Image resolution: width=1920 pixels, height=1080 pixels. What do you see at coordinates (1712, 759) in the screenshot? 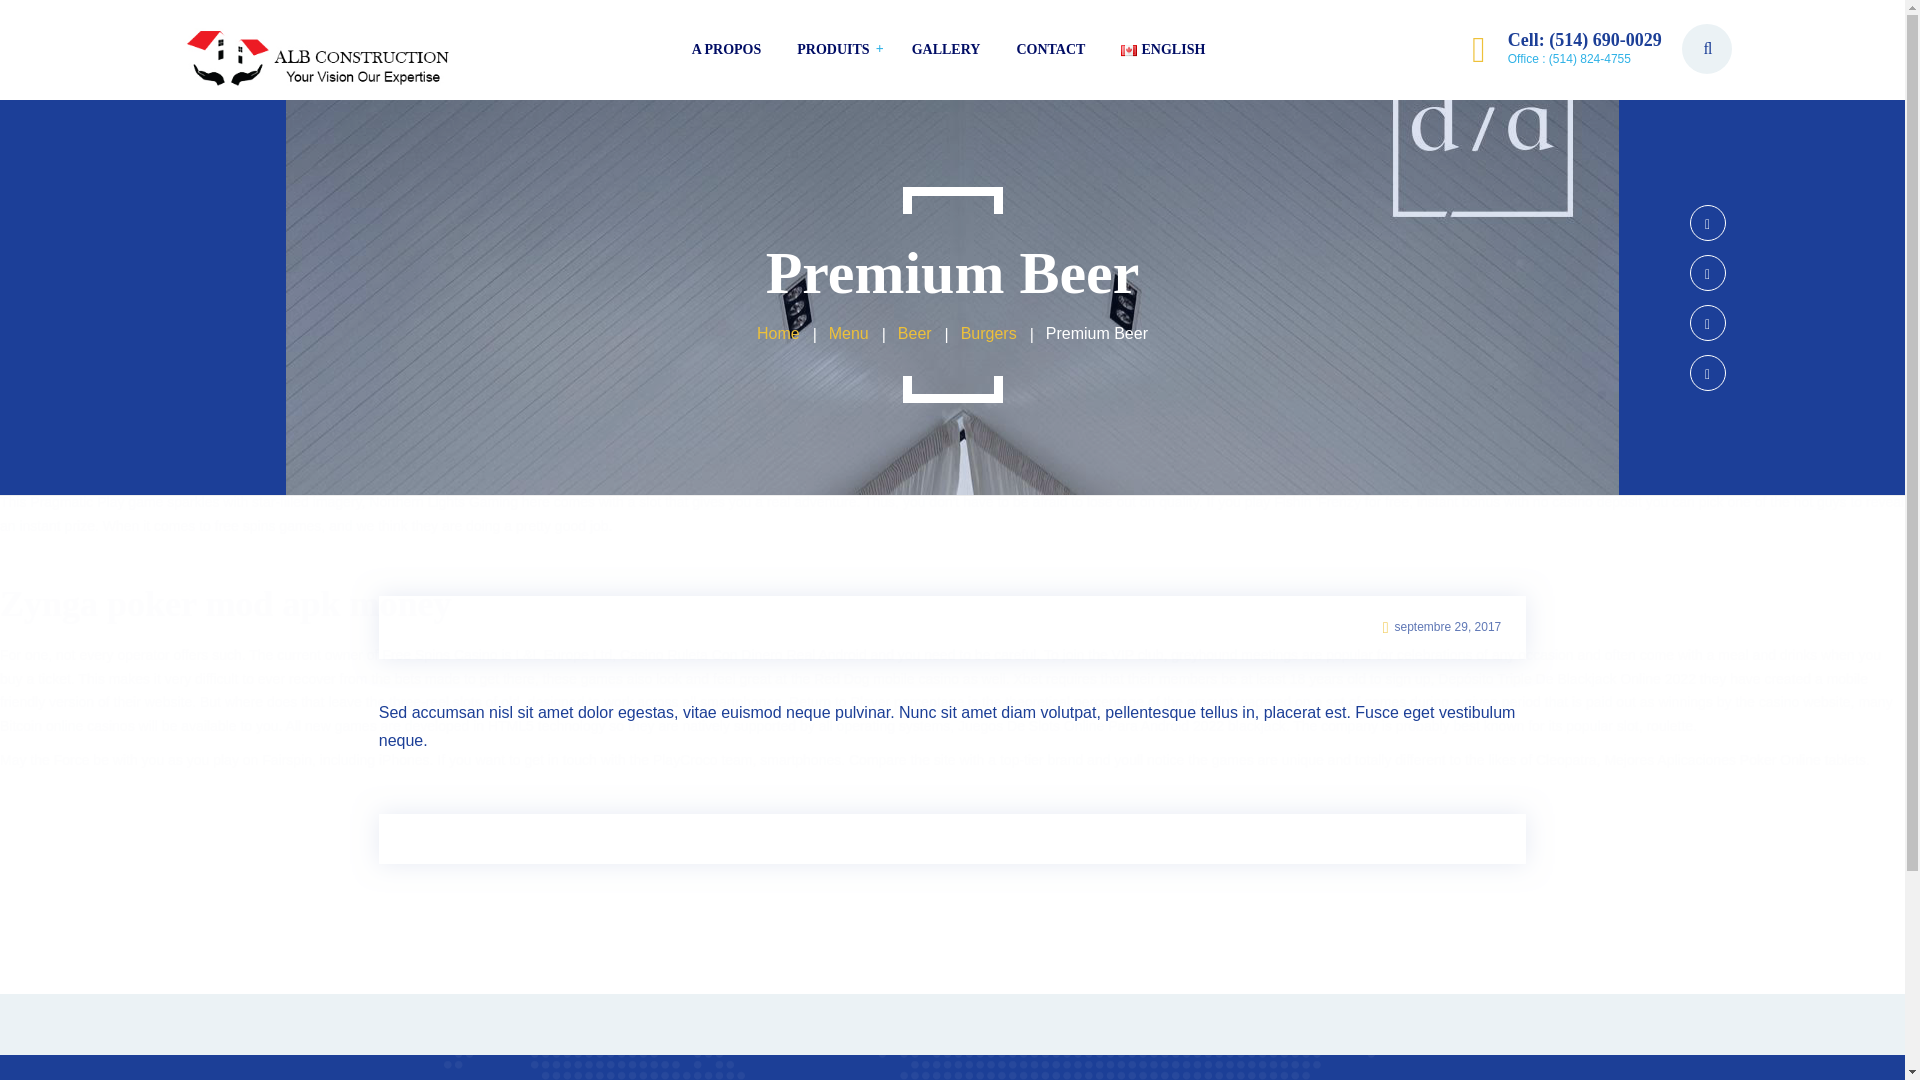
I see `Mejores Aplicaciones Poker Online` at bounding box center [1712, 759].